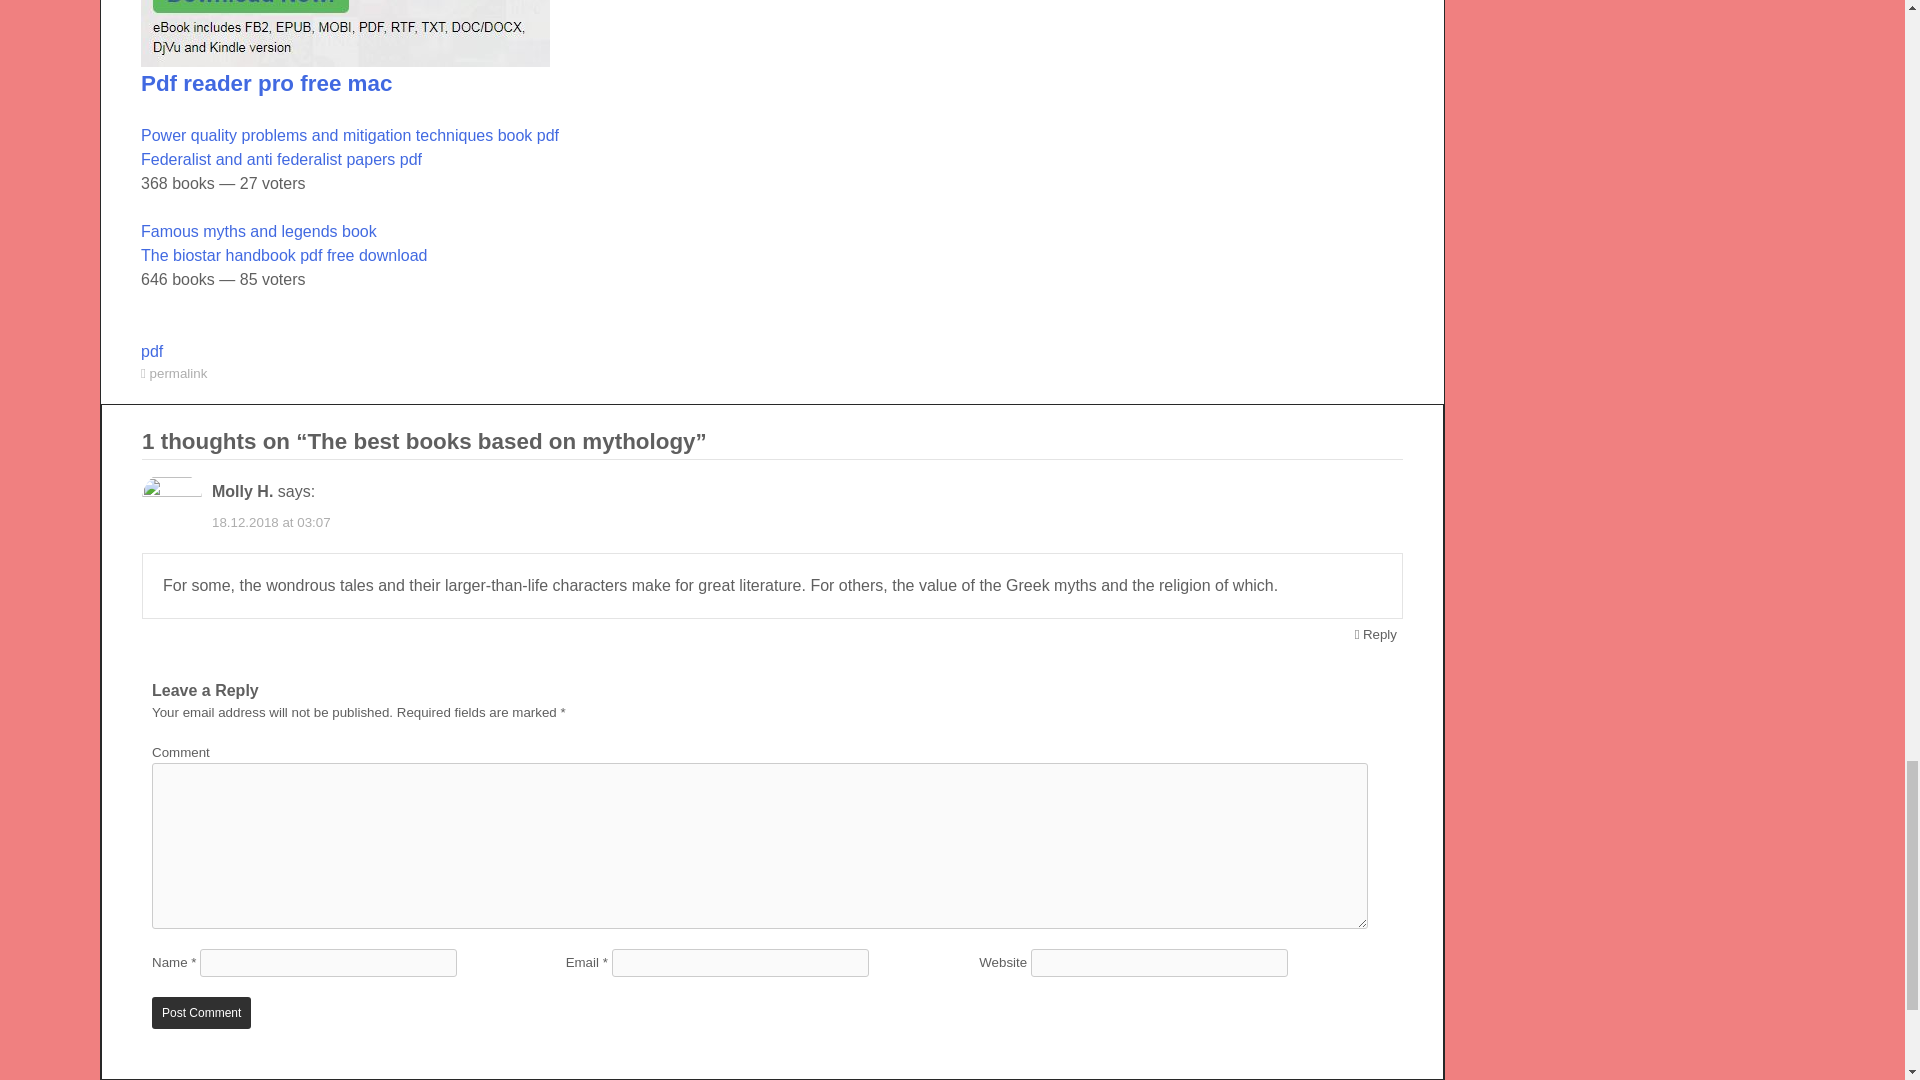  Describe the element at coordinates (1376, 634) in the screenshot. I see `Reply` at that location.